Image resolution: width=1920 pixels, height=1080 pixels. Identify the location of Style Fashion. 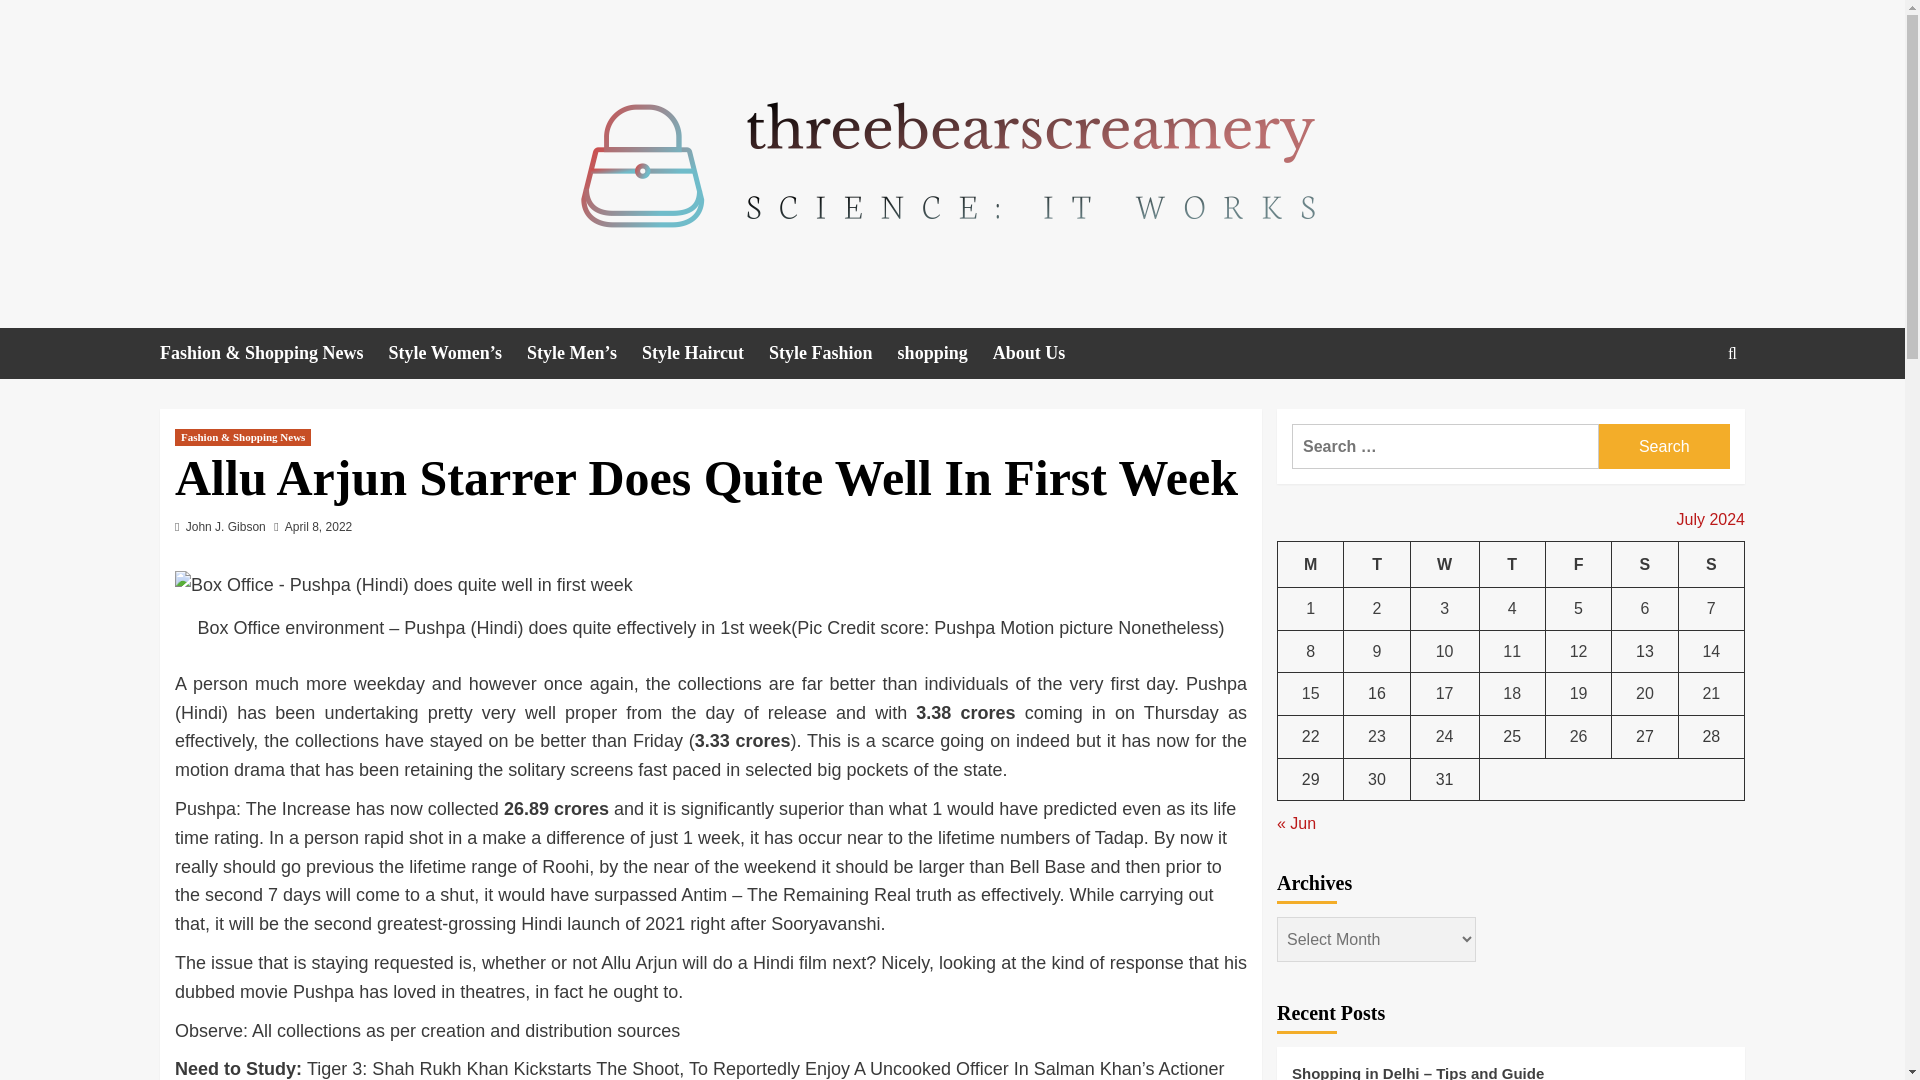
(834, 354).